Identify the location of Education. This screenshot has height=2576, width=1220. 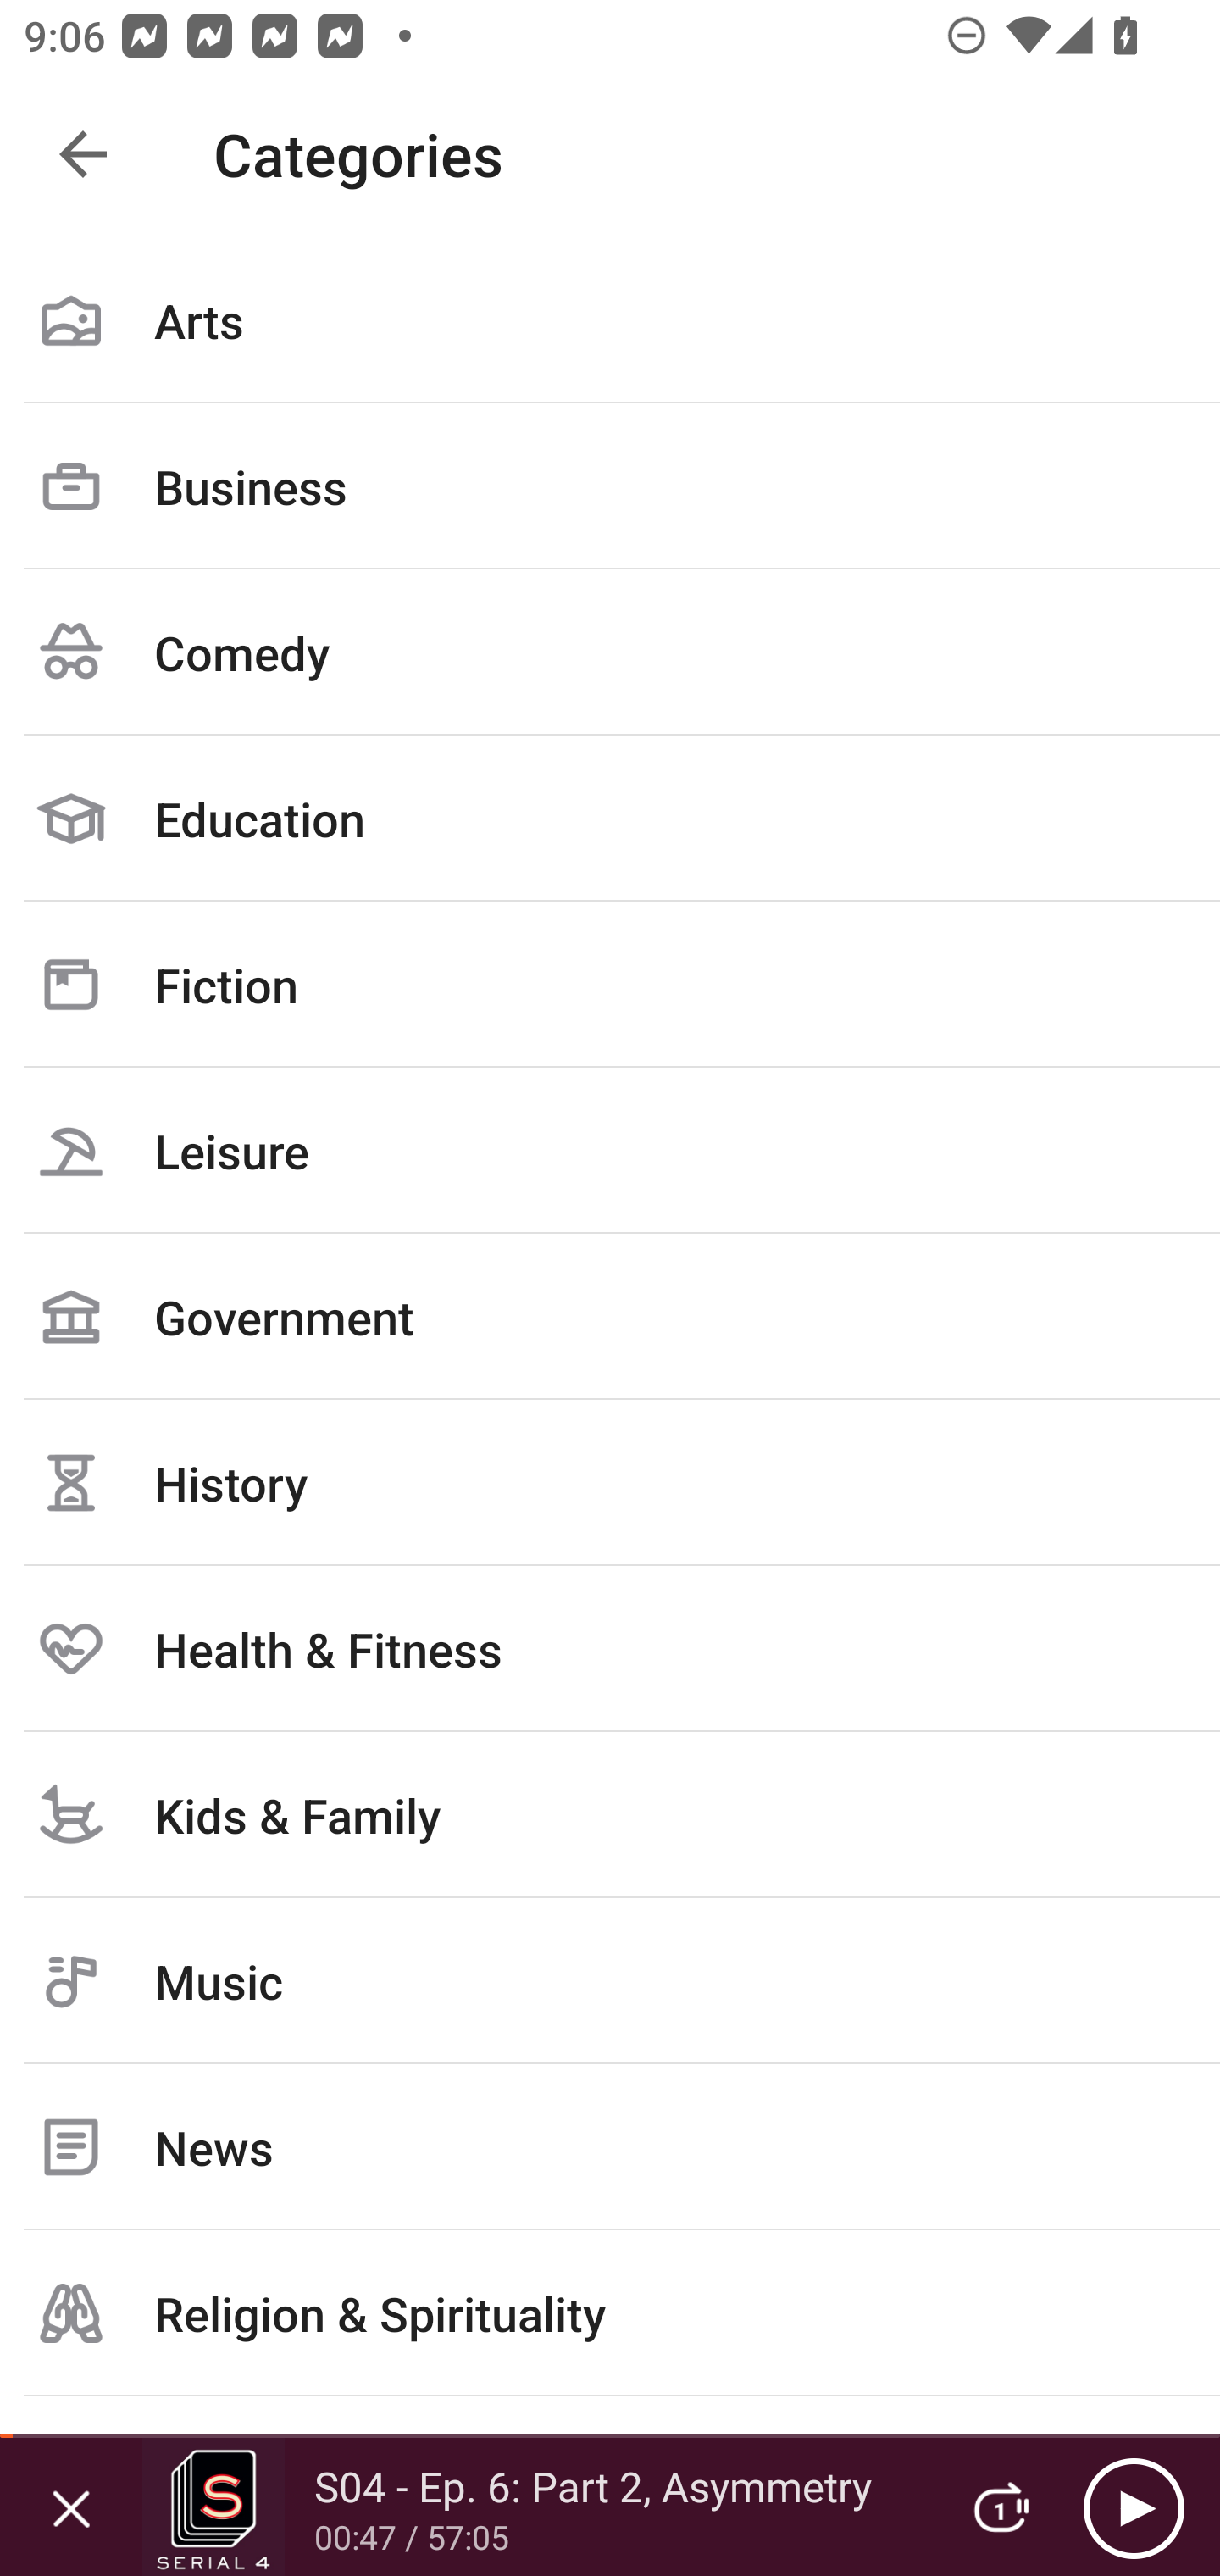
(610, 819).